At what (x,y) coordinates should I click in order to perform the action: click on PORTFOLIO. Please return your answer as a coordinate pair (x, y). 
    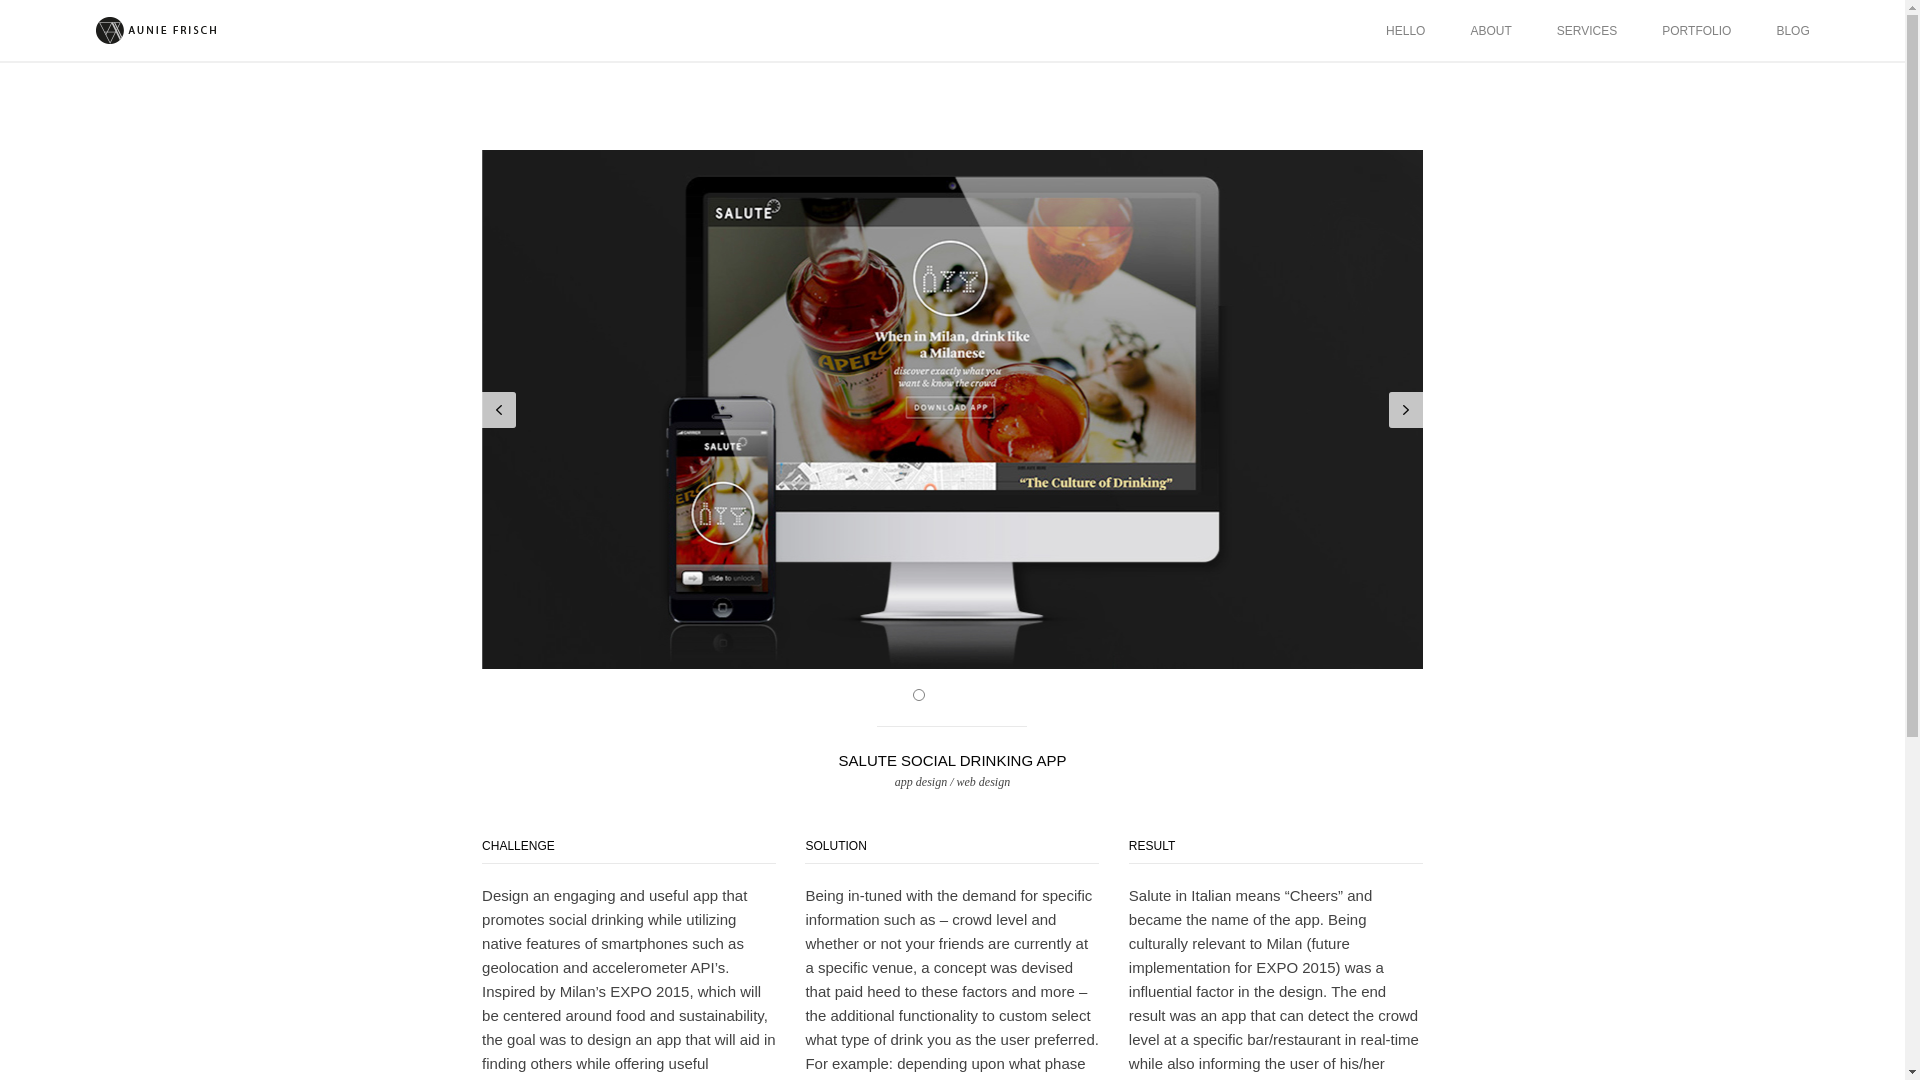
    Looking at the image, I should click on (1696, 30).